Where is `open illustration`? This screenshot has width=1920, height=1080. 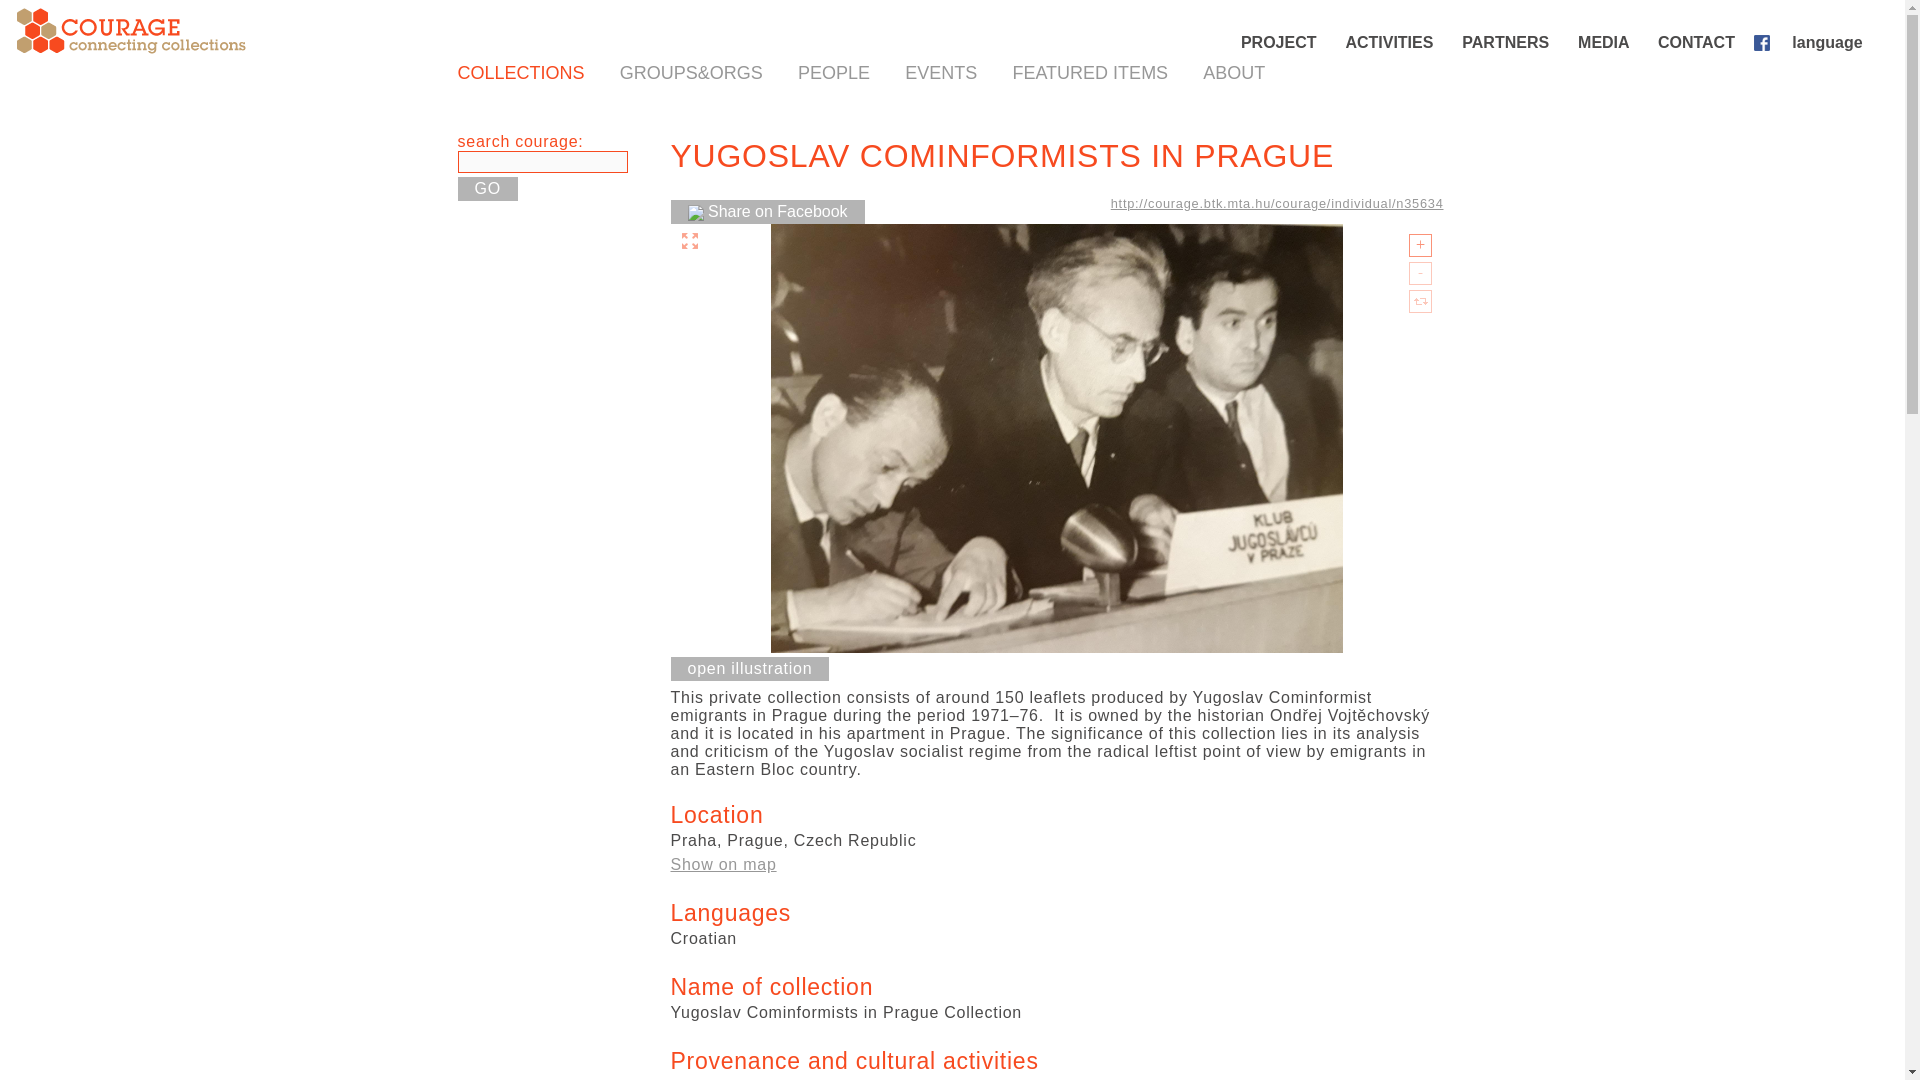 open illustration is located at coordinates (750, 668).